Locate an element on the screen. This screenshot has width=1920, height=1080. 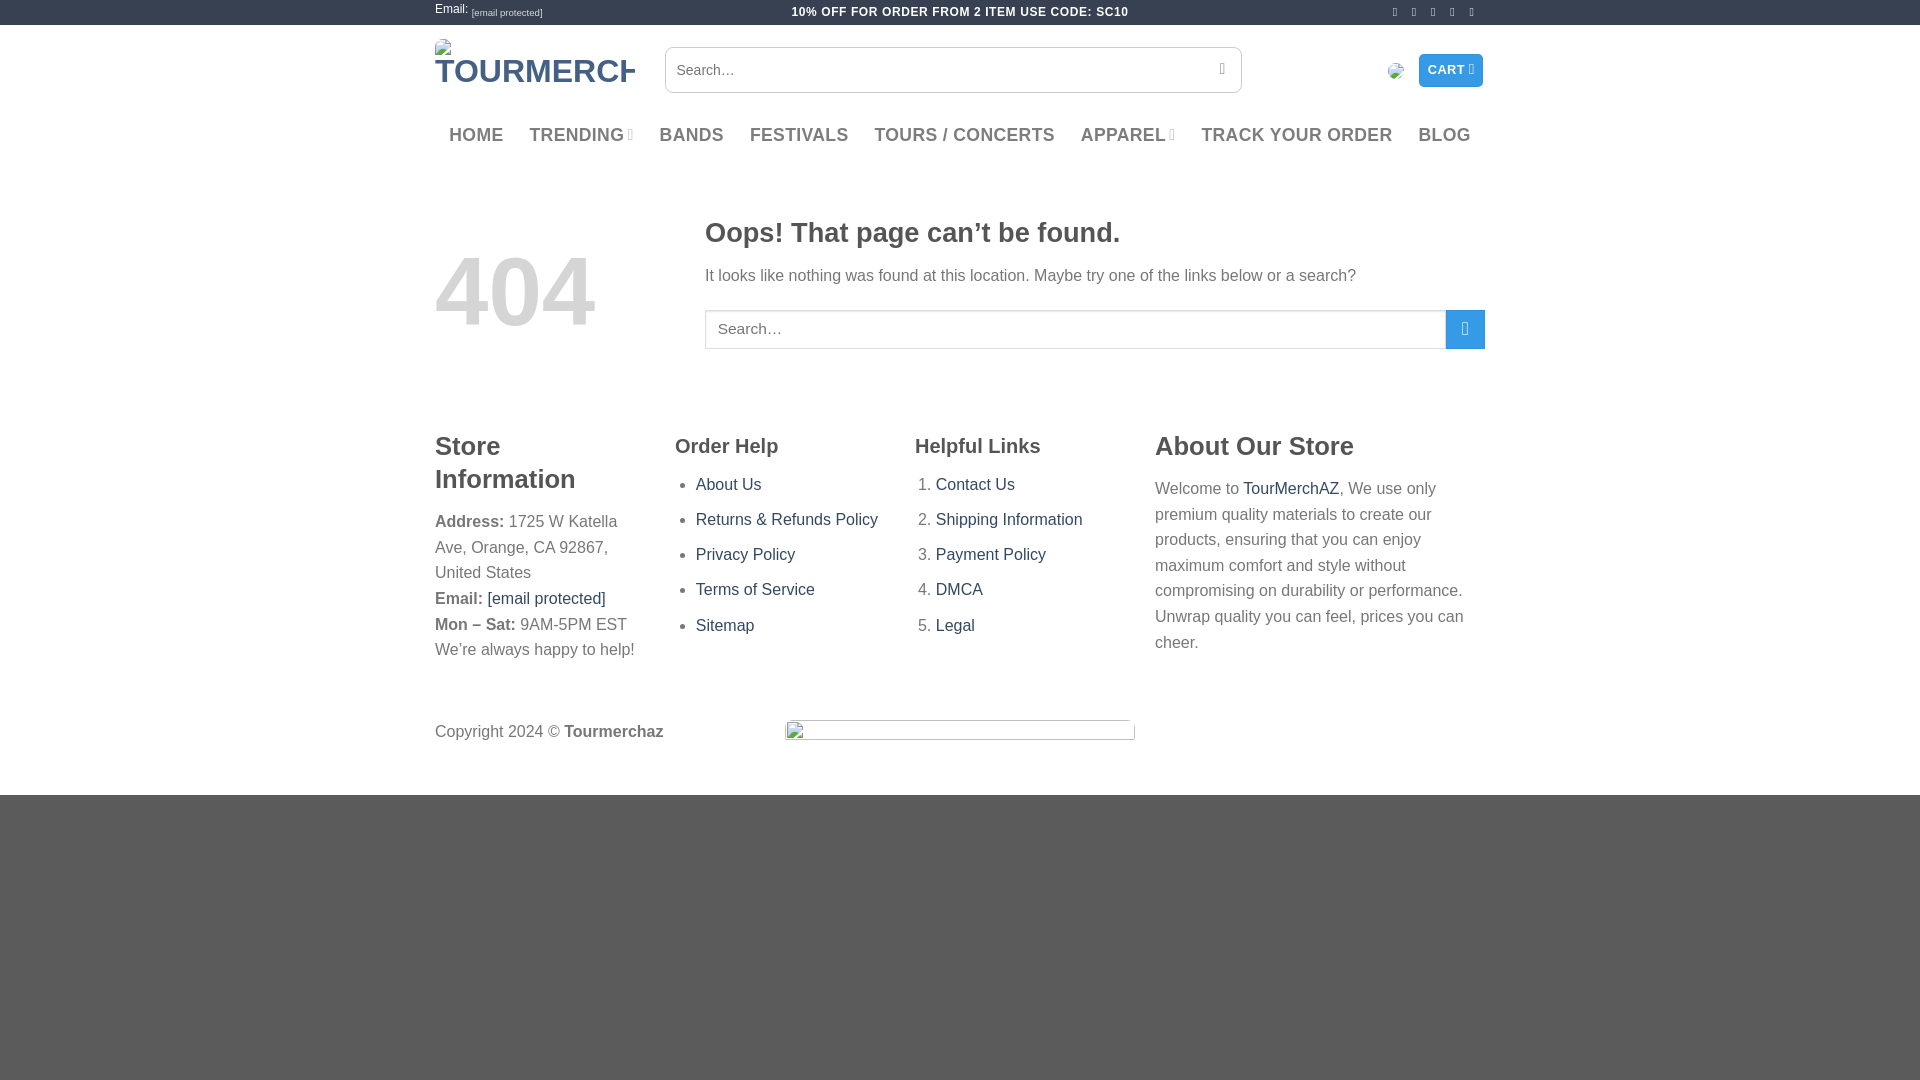
Privacy Policy is located at coordinates (746, 554).